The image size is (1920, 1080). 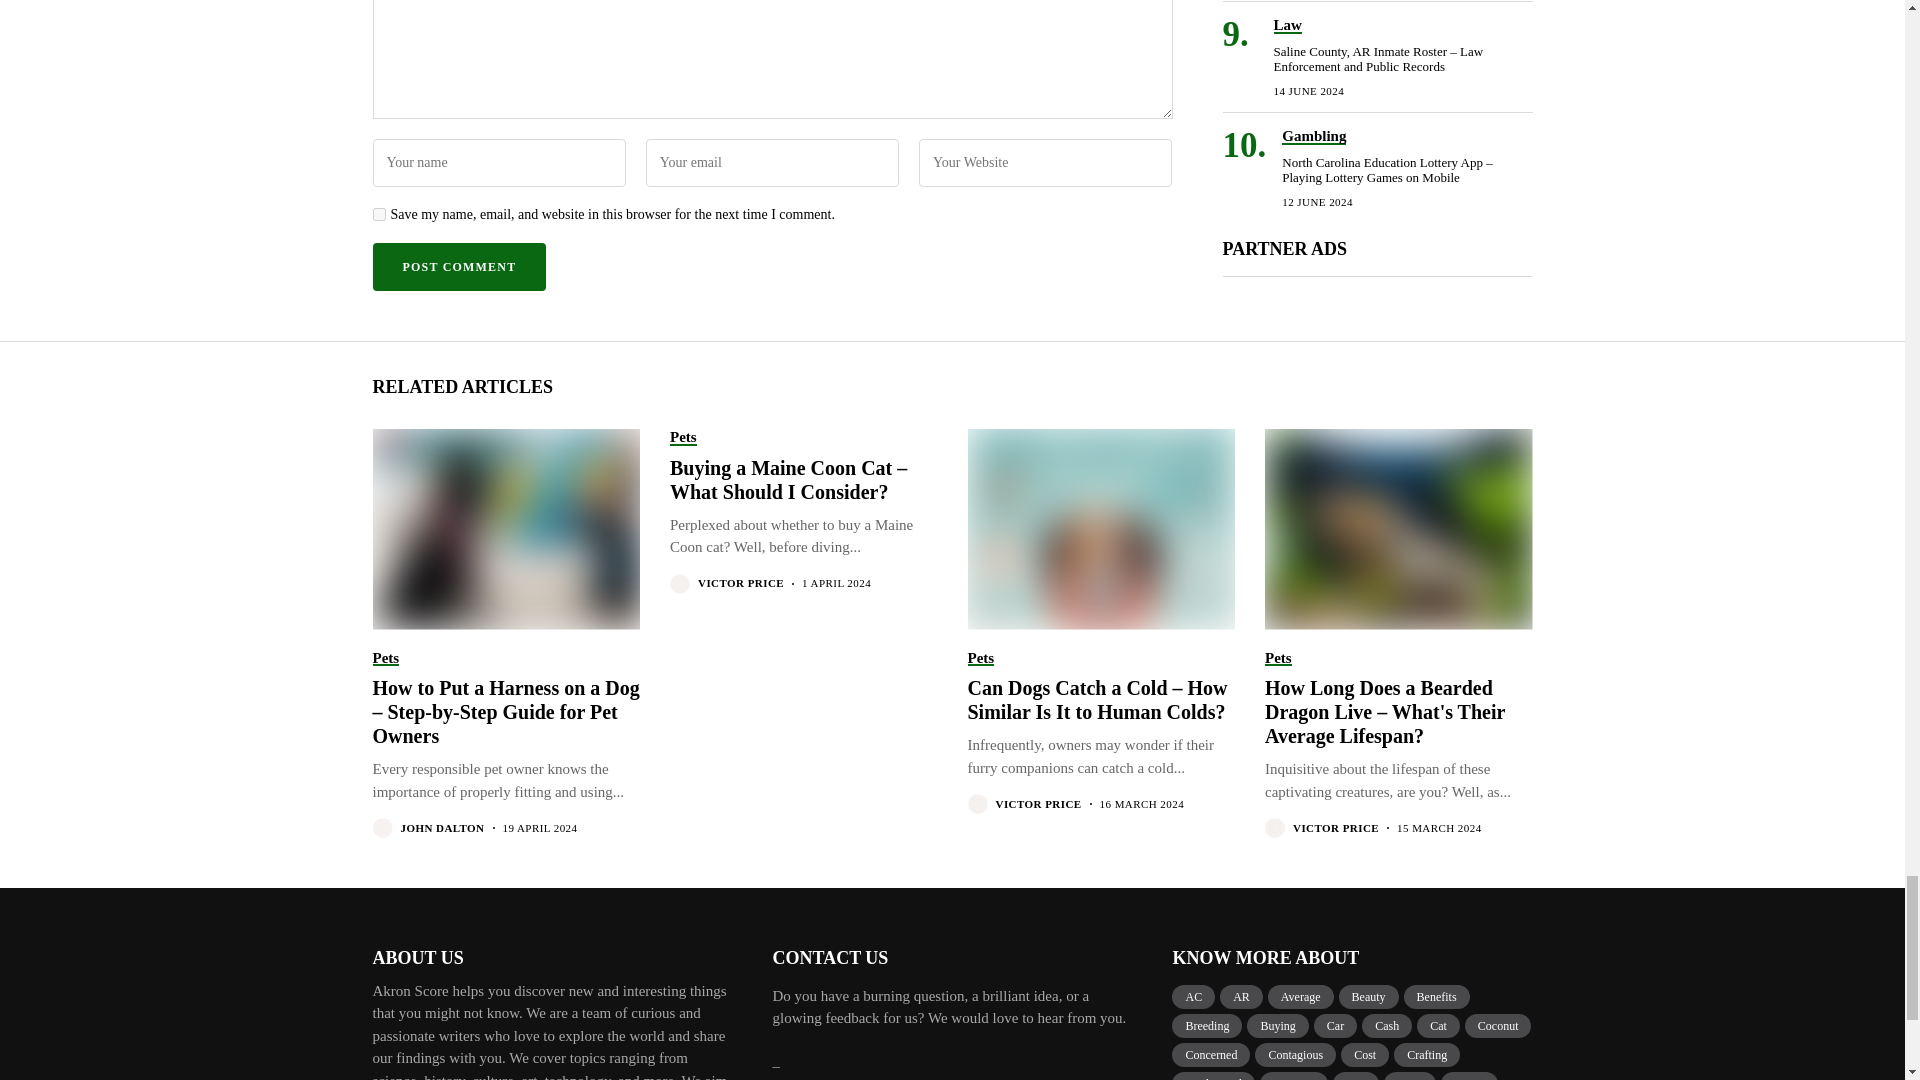 I want to click on Post Comment, so click(x=458, y=266).